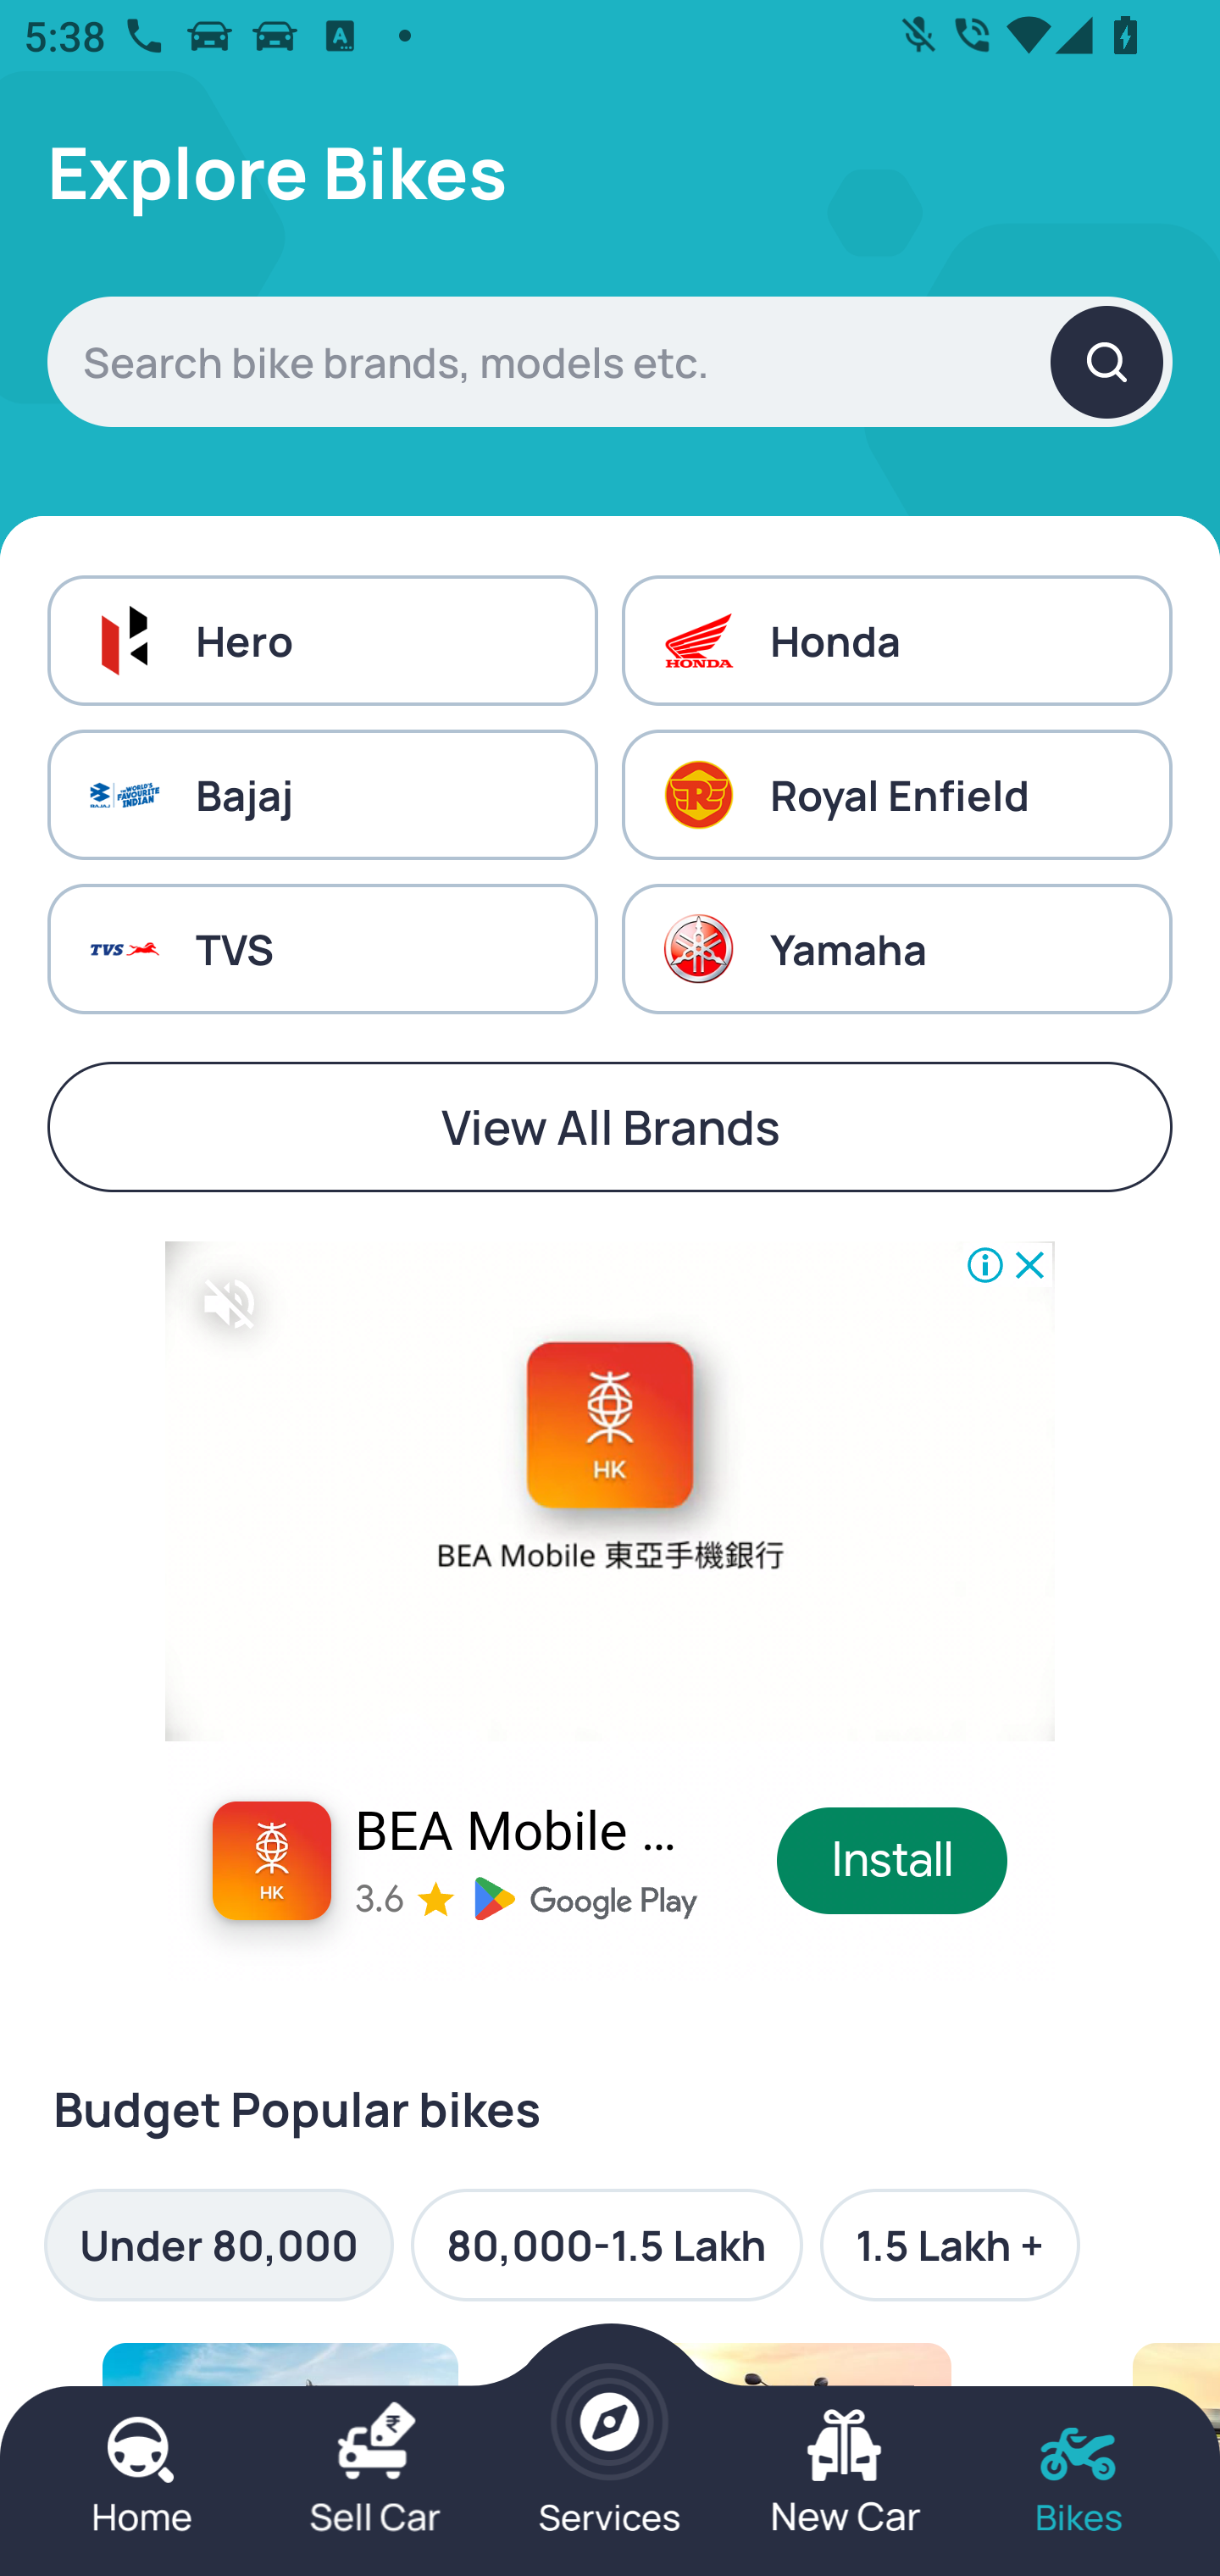 This screenshot has height=2576, width=1220. I want to click on Royal Enfield, so click(896, 795).